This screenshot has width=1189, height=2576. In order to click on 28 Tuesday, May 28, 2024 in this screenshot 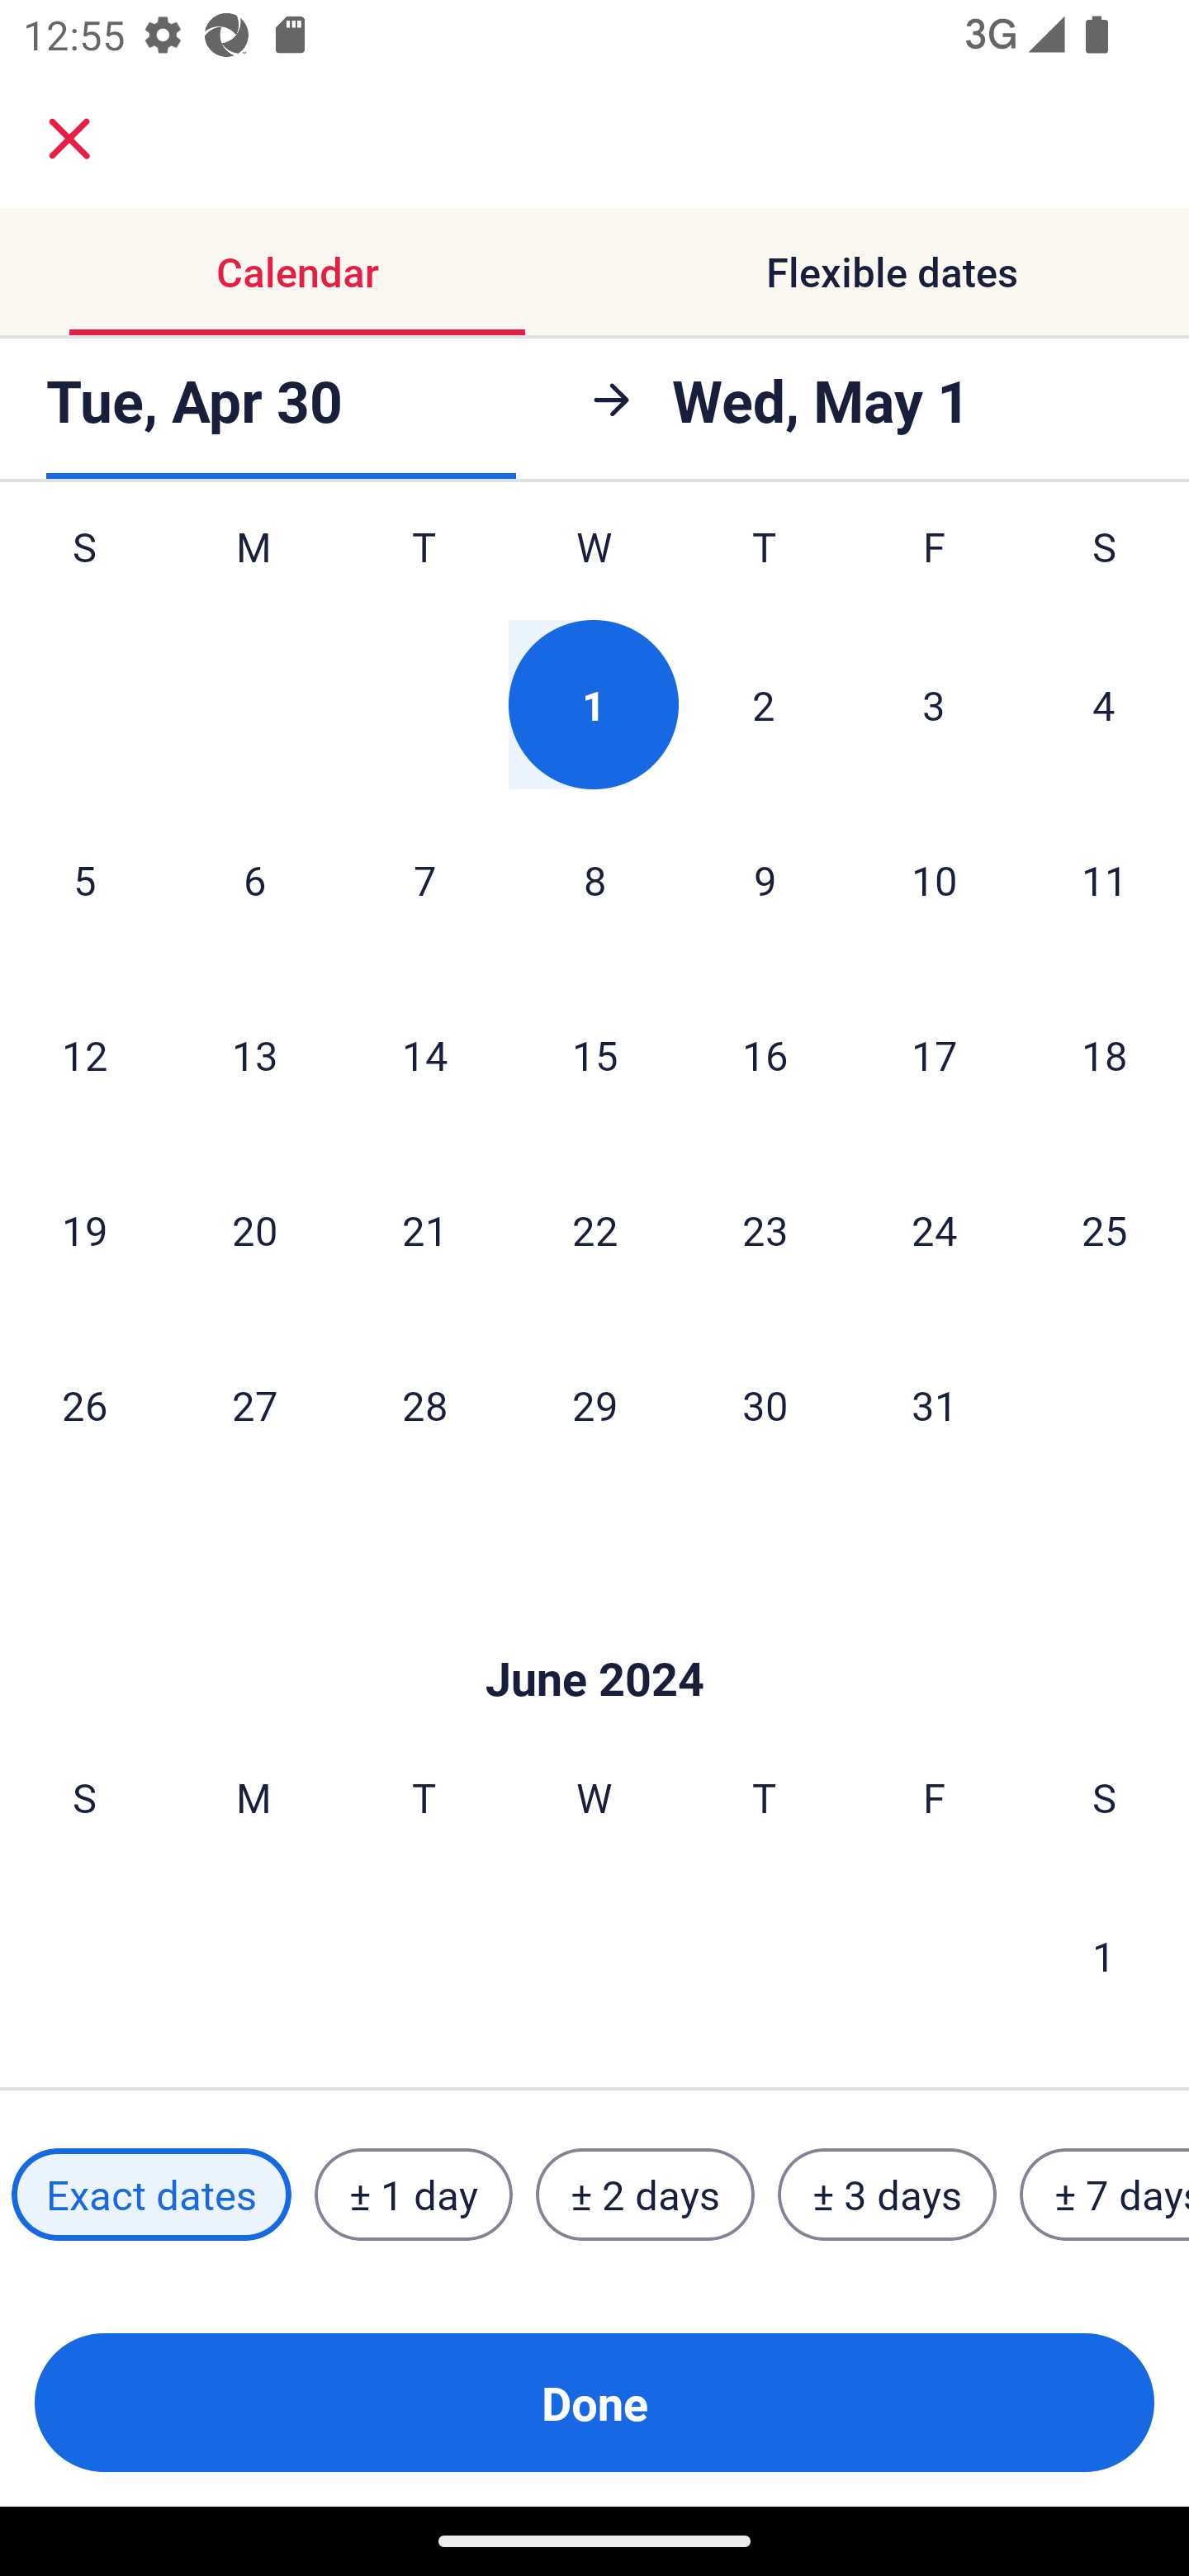, I will do `click(424, 1404)`.